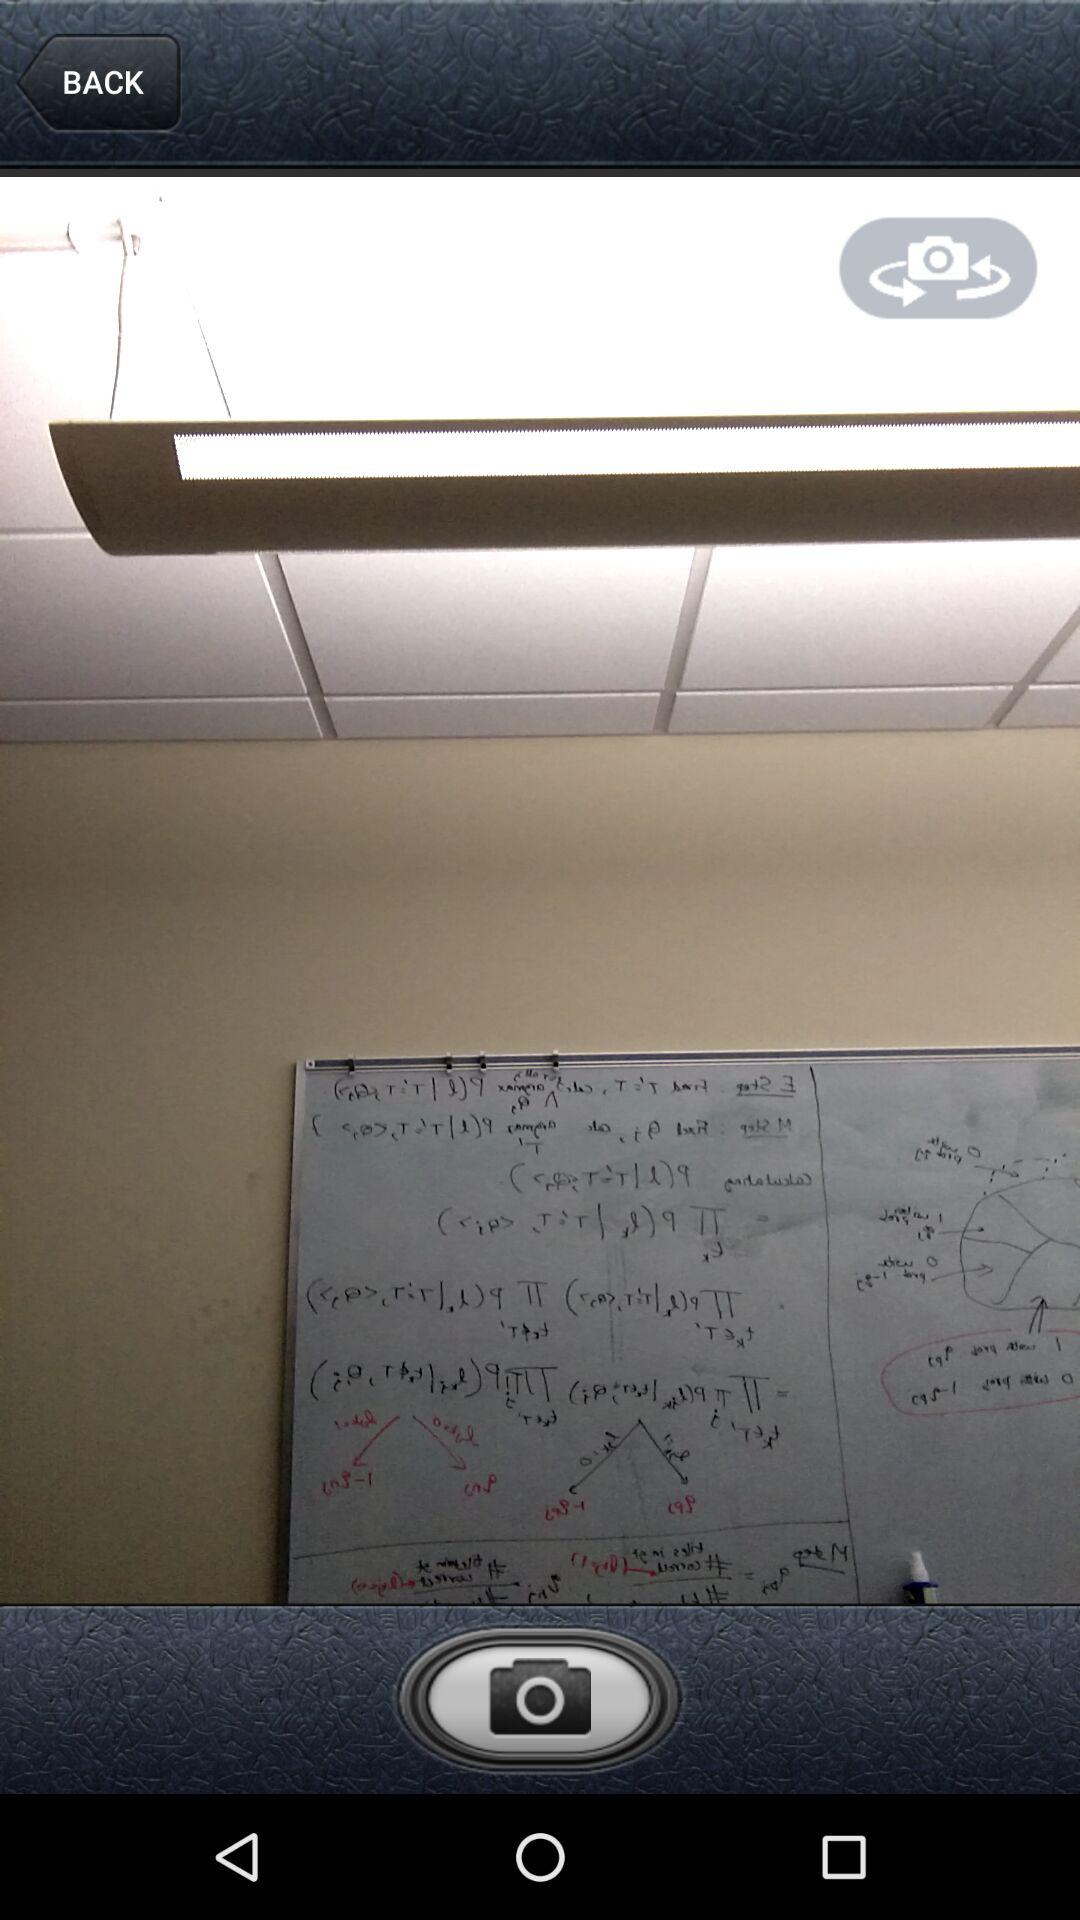  I want to click on camera option, so click(539, 1698).